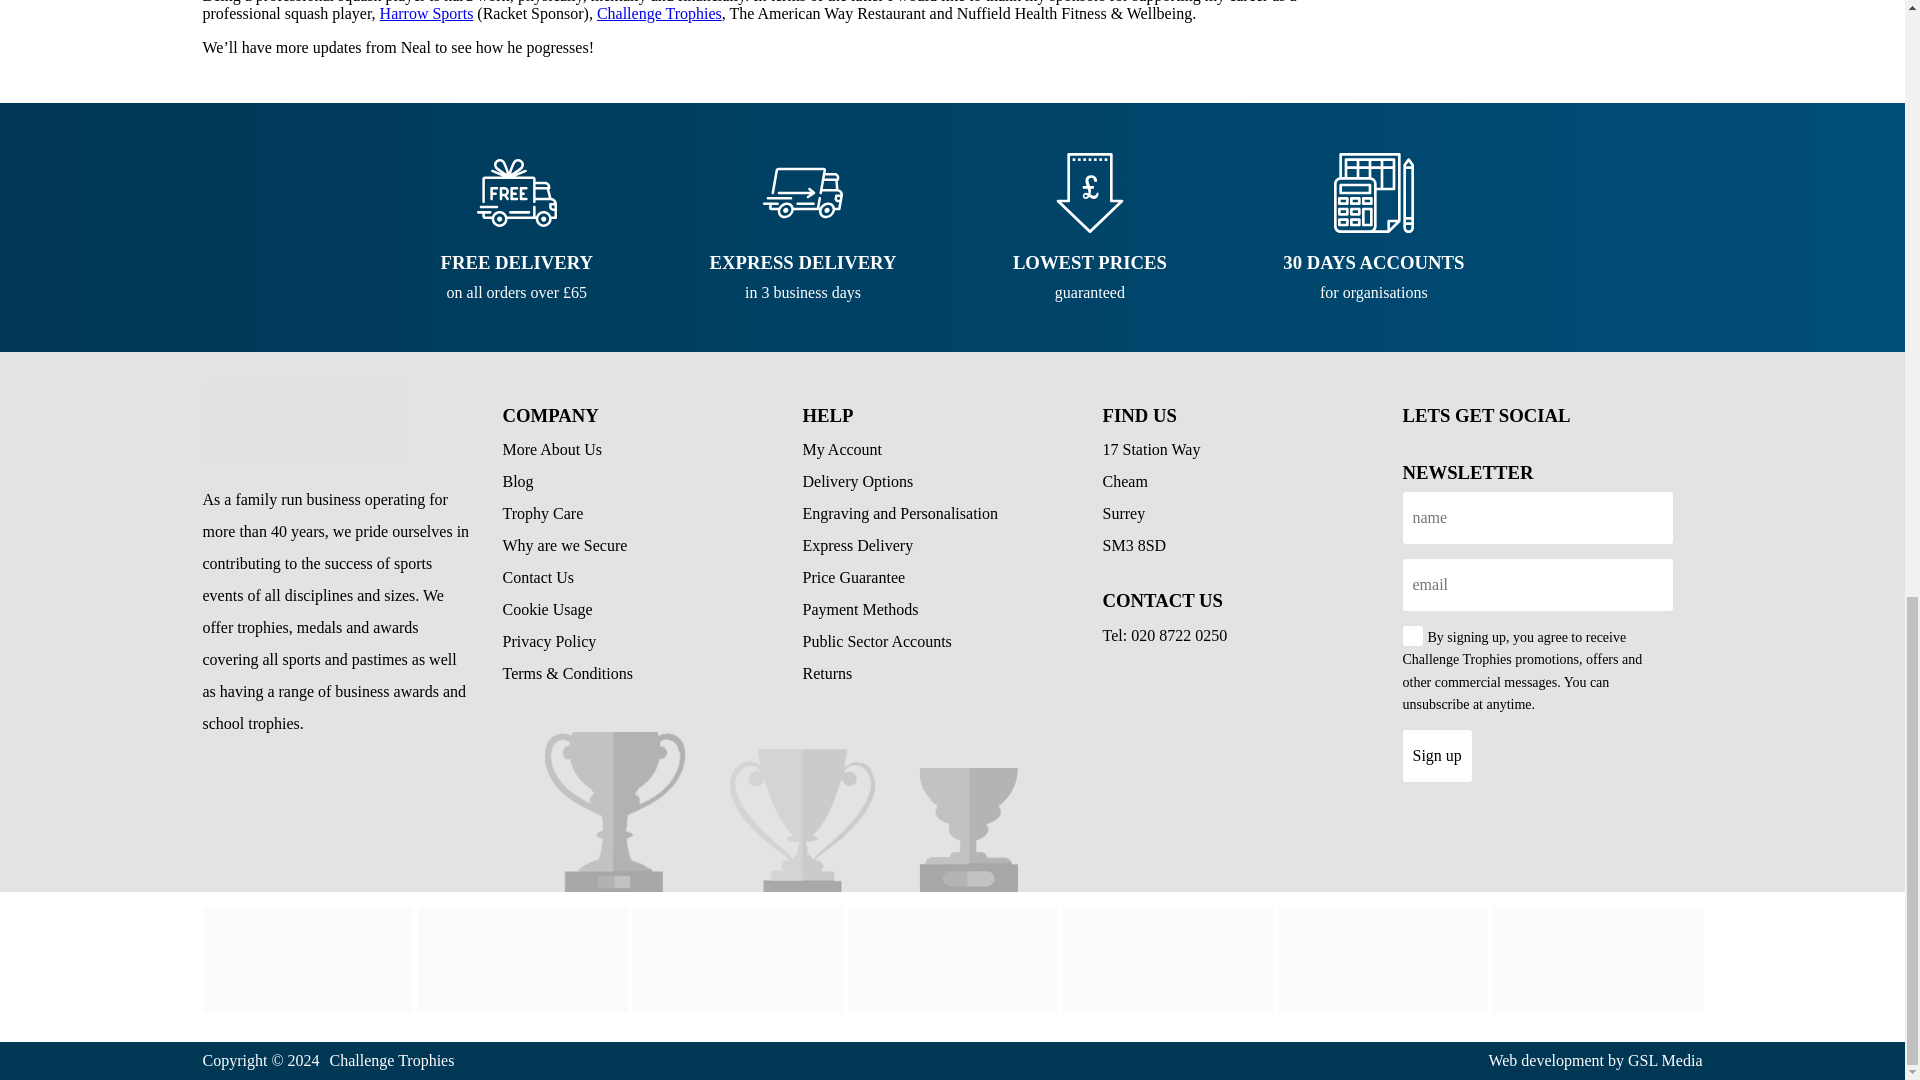 The image size is (1920, 1080). I want to click on Neal Brooker's Story So Far, so click(1596, 959).